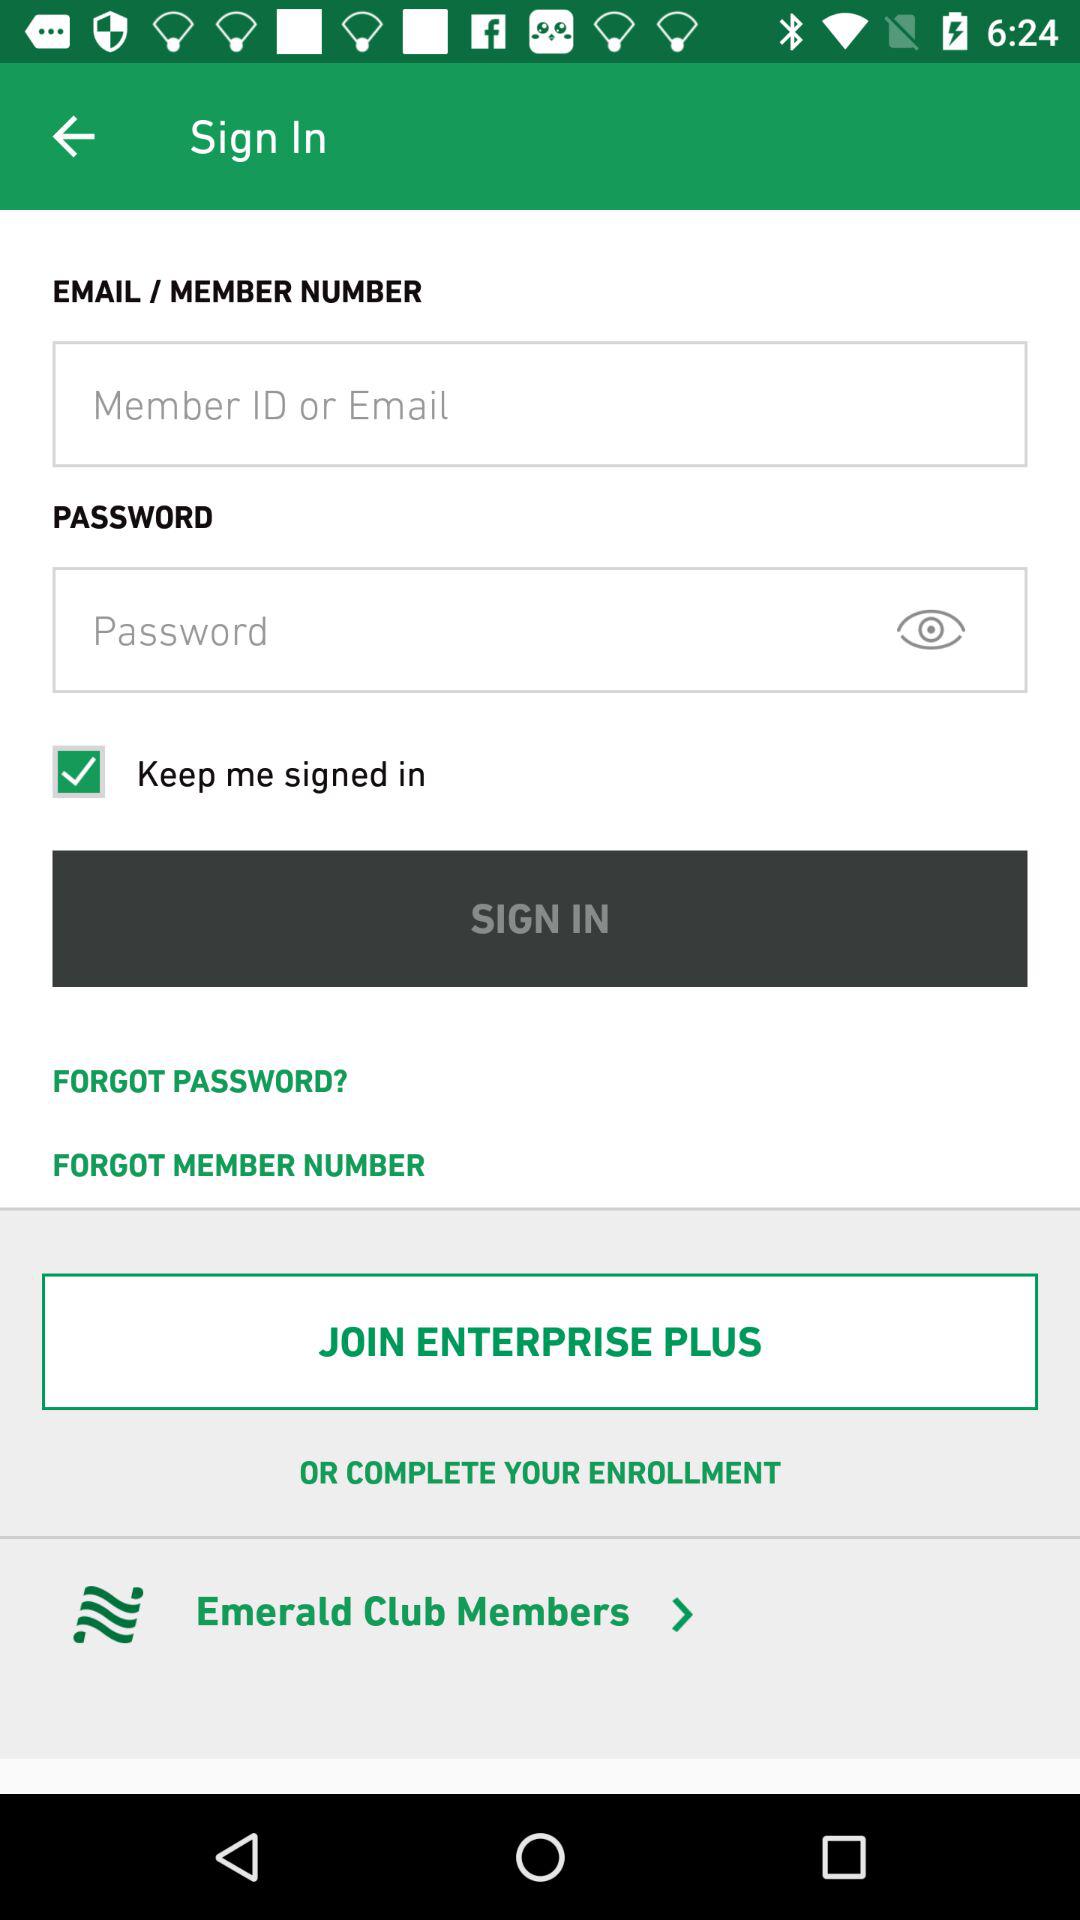 The width and height of the screenshot is (1080, 1920). I want to click on choose icon at the top right corner, so click(930, 629).